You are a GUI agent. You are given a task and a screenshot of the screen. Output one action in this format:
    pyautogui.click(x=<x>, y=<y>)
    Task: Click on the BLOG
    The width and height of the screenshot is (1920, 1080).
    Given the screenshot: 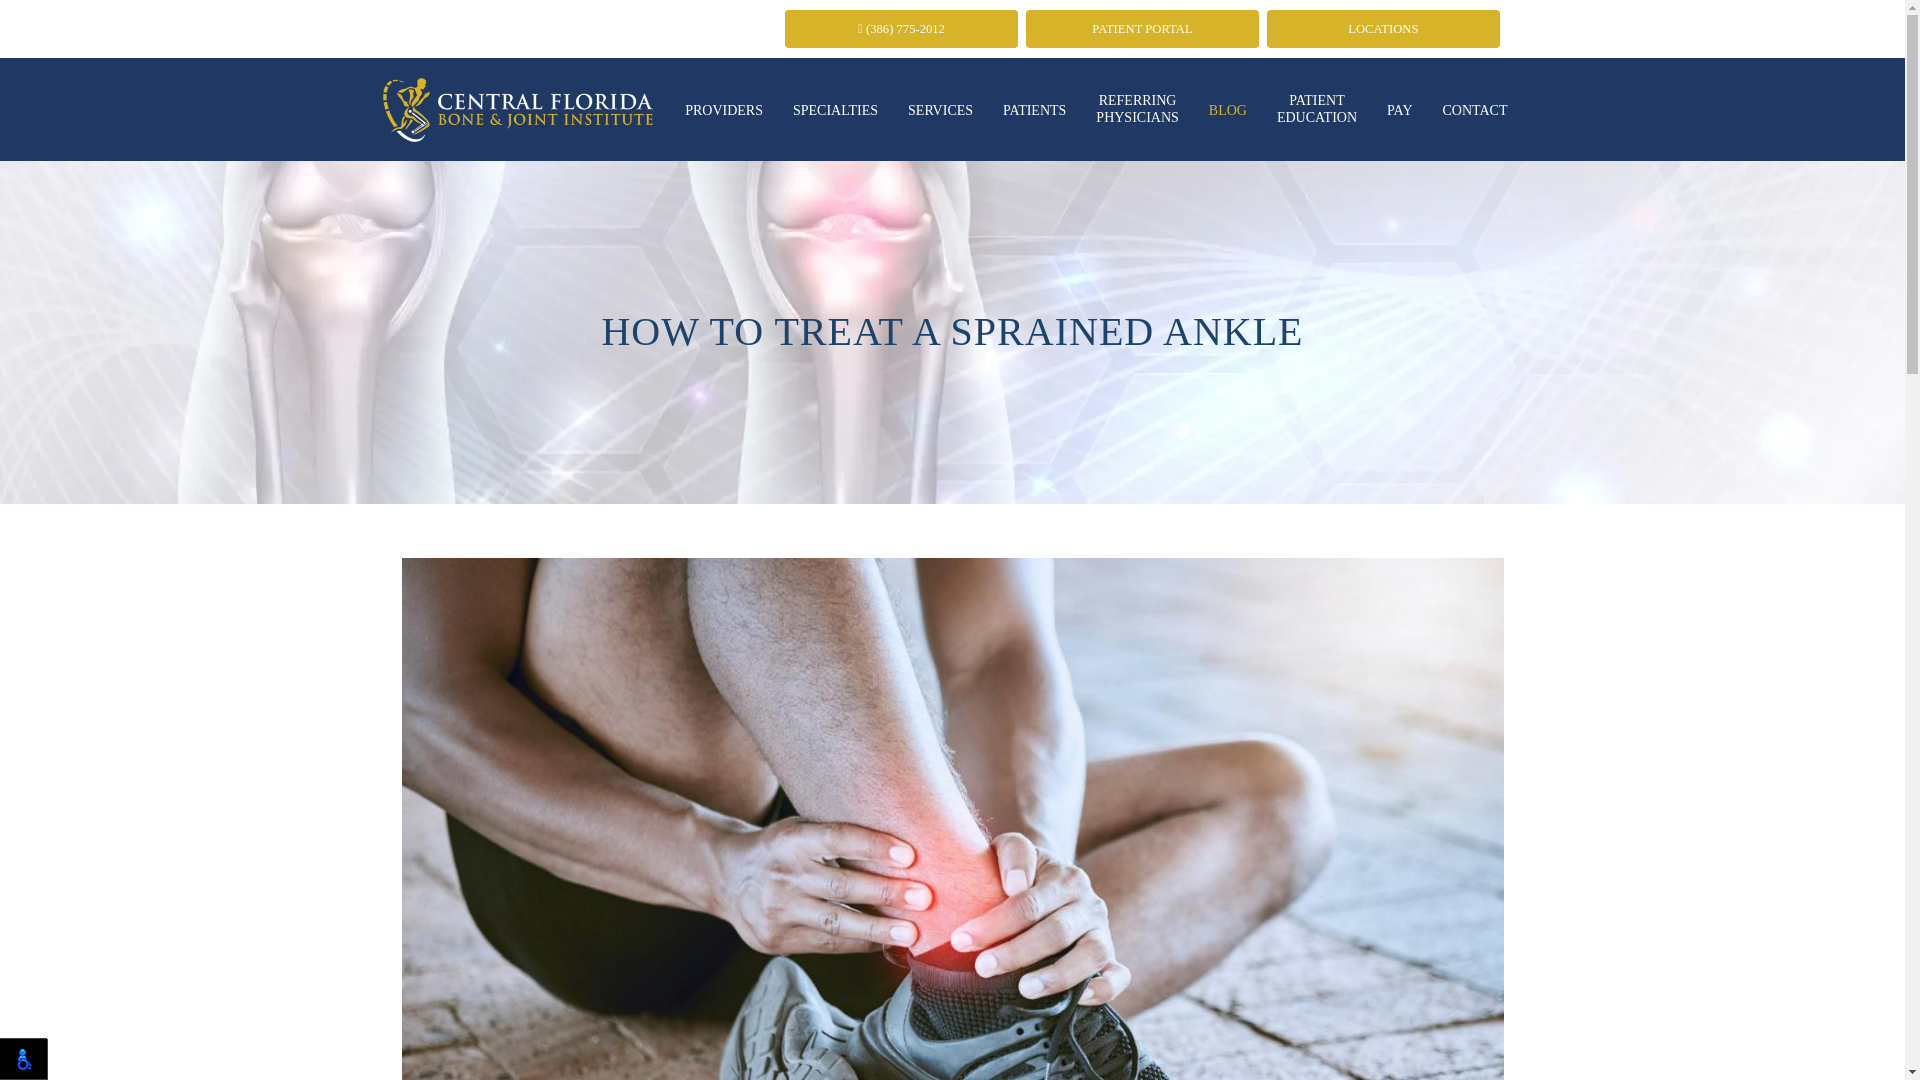 What is the action you would take?
    pyautogui.click(x=1034, y=112)
    